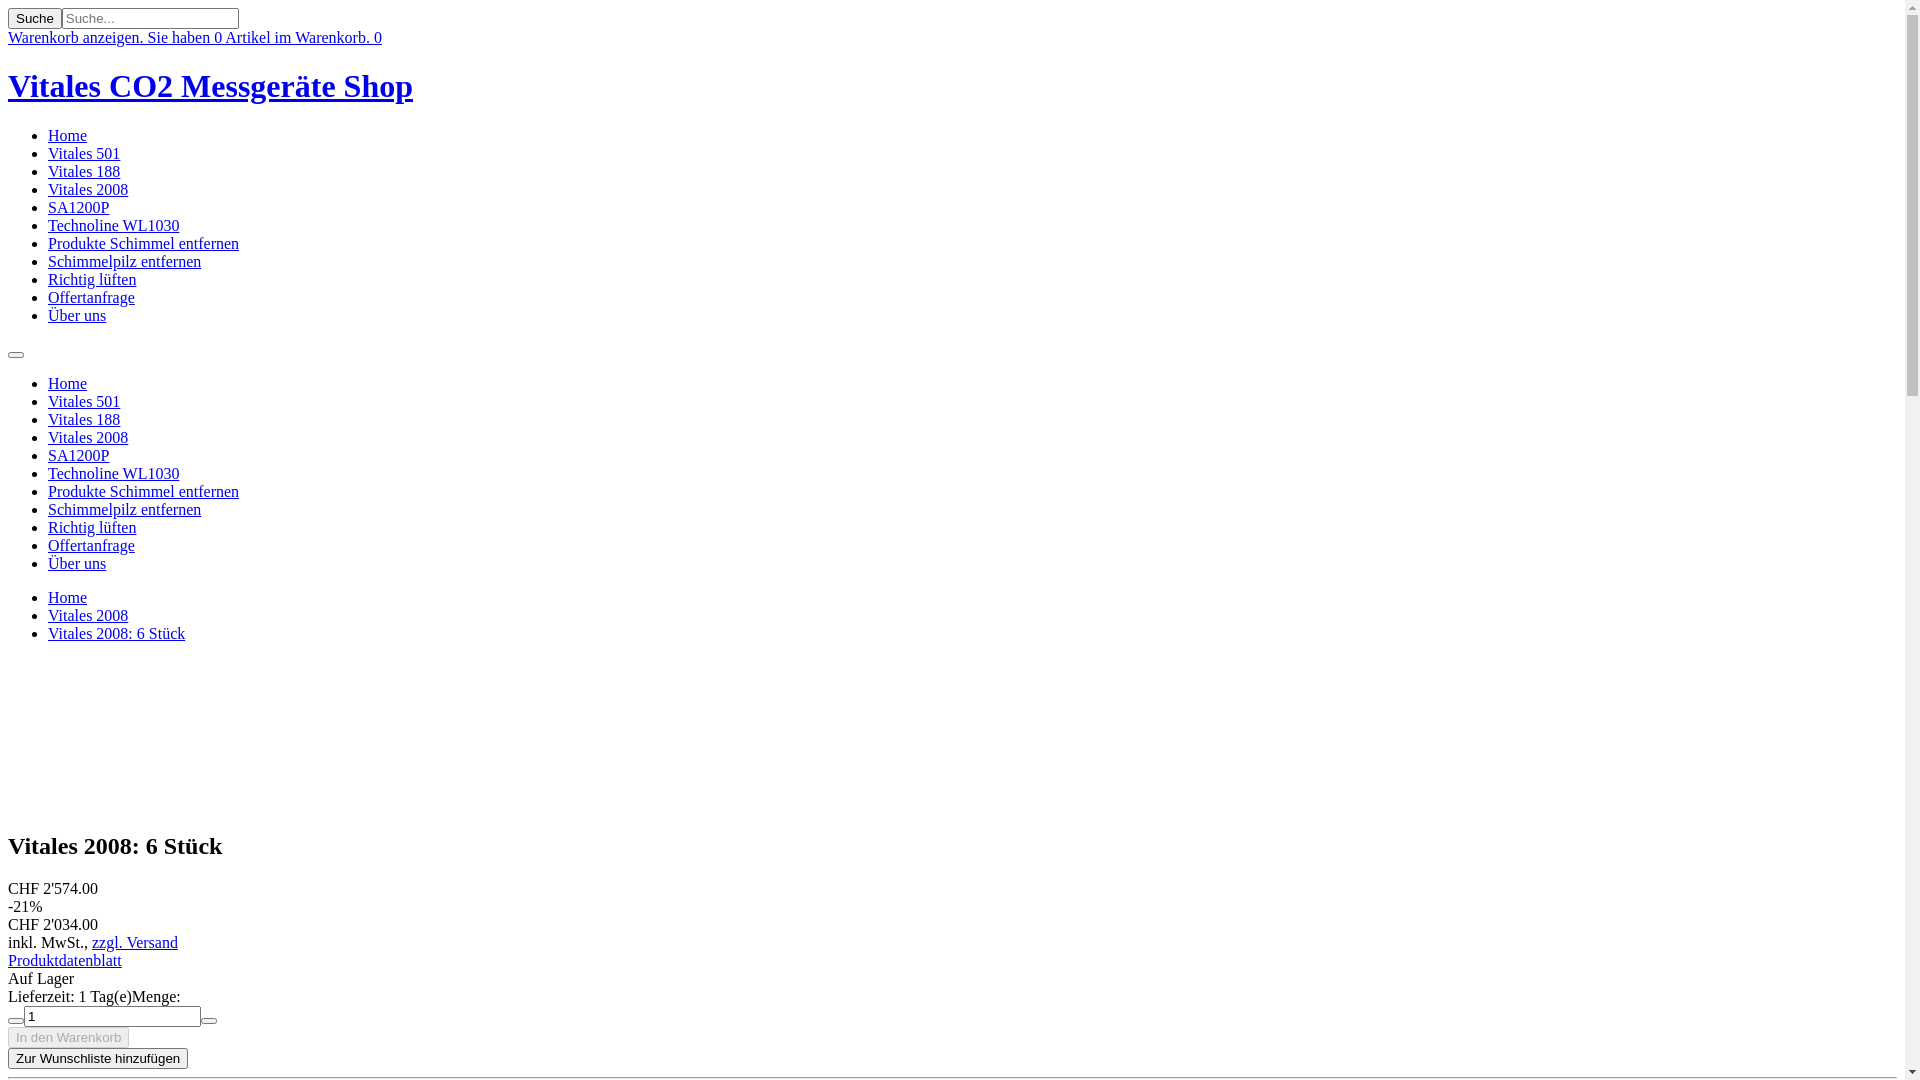 This screenshot has height=1080, width=1920. I want to click on Home, so click(68, 136).